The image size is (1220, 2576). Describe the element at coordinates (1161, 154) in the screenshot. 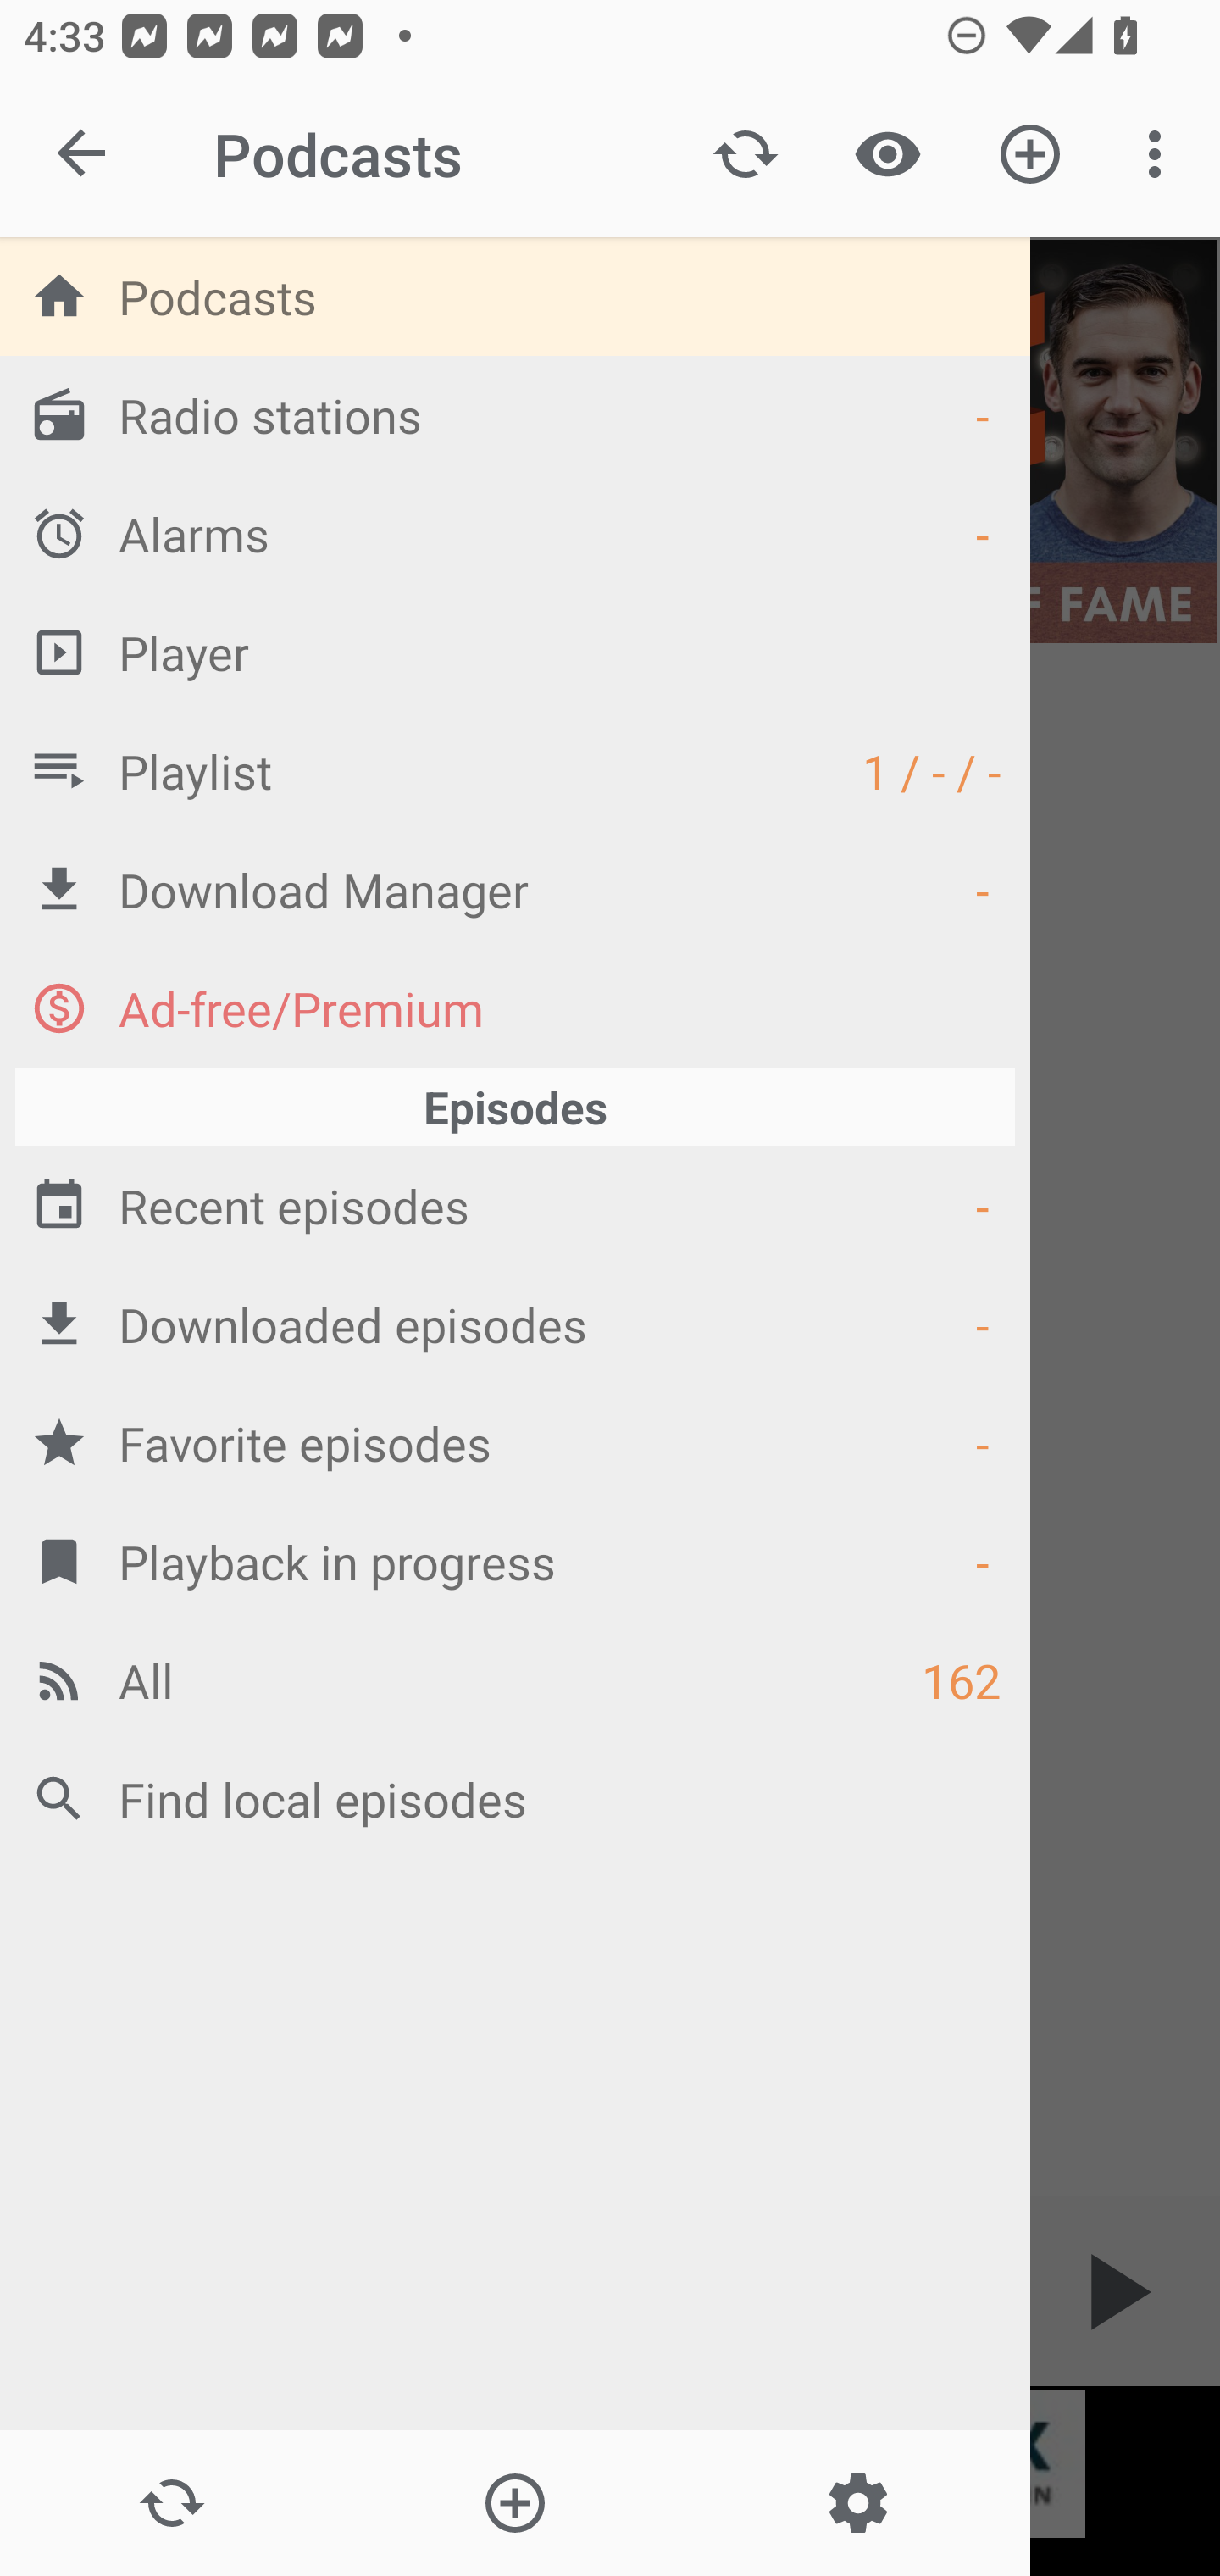

I see `More options` at that location.